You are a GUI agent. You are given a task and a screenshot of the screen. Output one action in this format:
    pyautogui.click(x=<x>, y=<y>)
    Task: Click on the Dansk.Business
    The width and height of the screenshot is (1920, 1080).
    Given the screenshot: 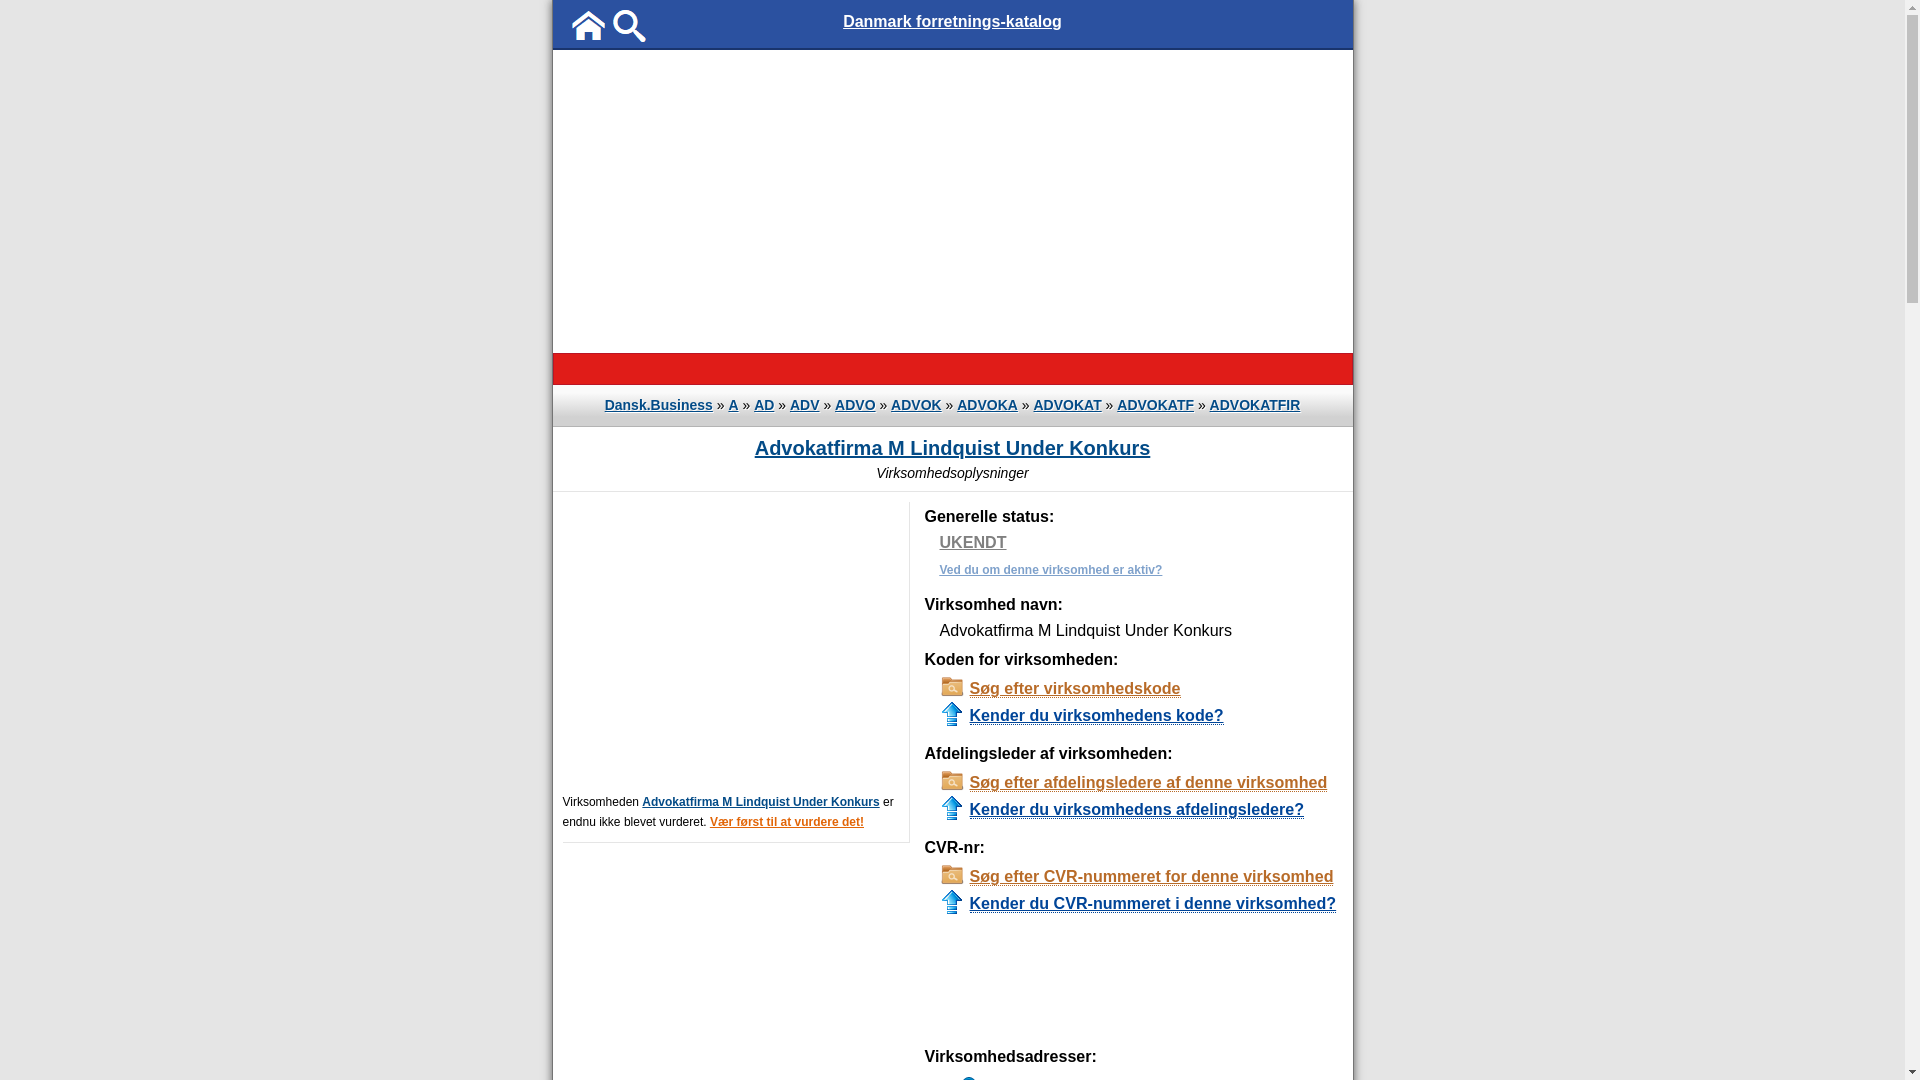 What is the action you would take?
    pyautogui.click(x=659, y=405)
    